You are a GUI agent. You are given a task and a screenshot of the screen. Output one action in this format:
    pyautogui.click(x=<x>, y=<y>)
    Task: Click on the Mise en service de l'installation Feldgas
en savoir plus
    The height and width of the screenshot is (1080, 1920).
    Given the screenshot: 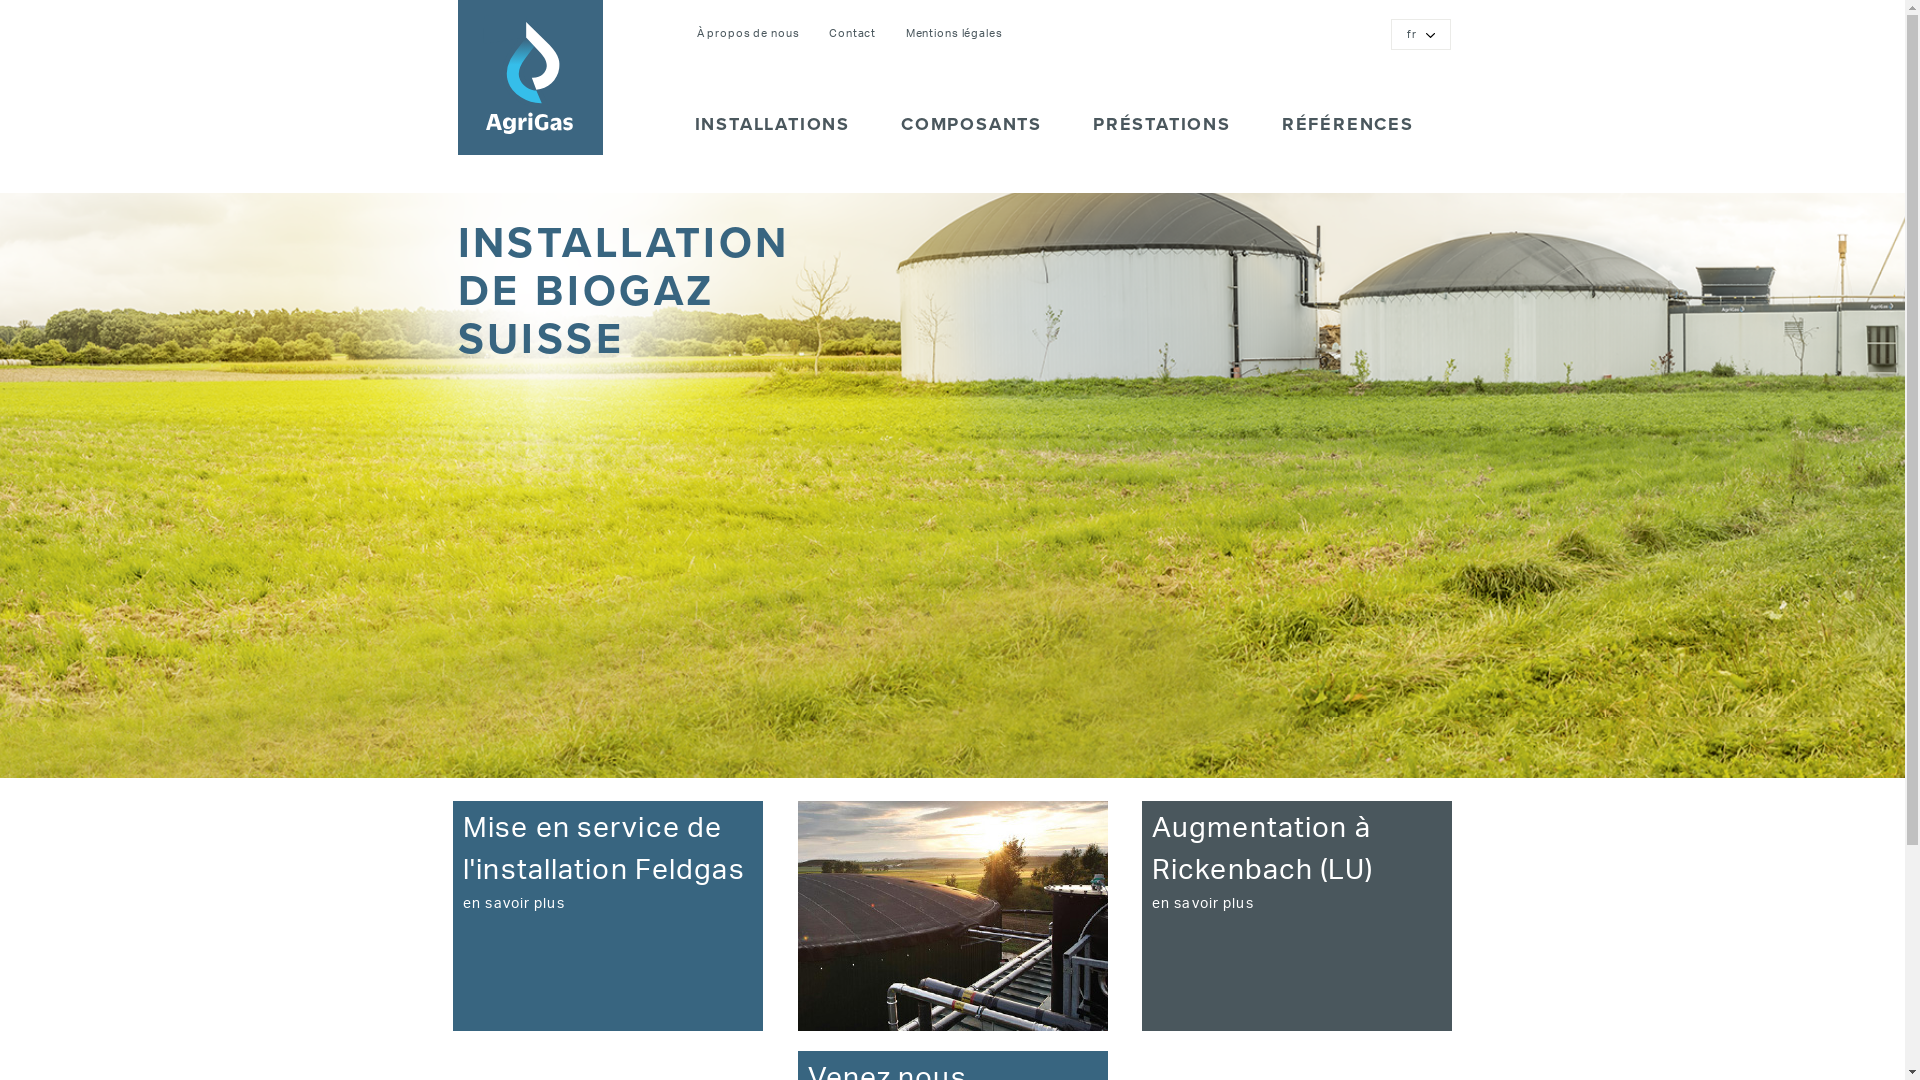 What is the action you would take?
    pyautogui.click(x=610, y=924)
    